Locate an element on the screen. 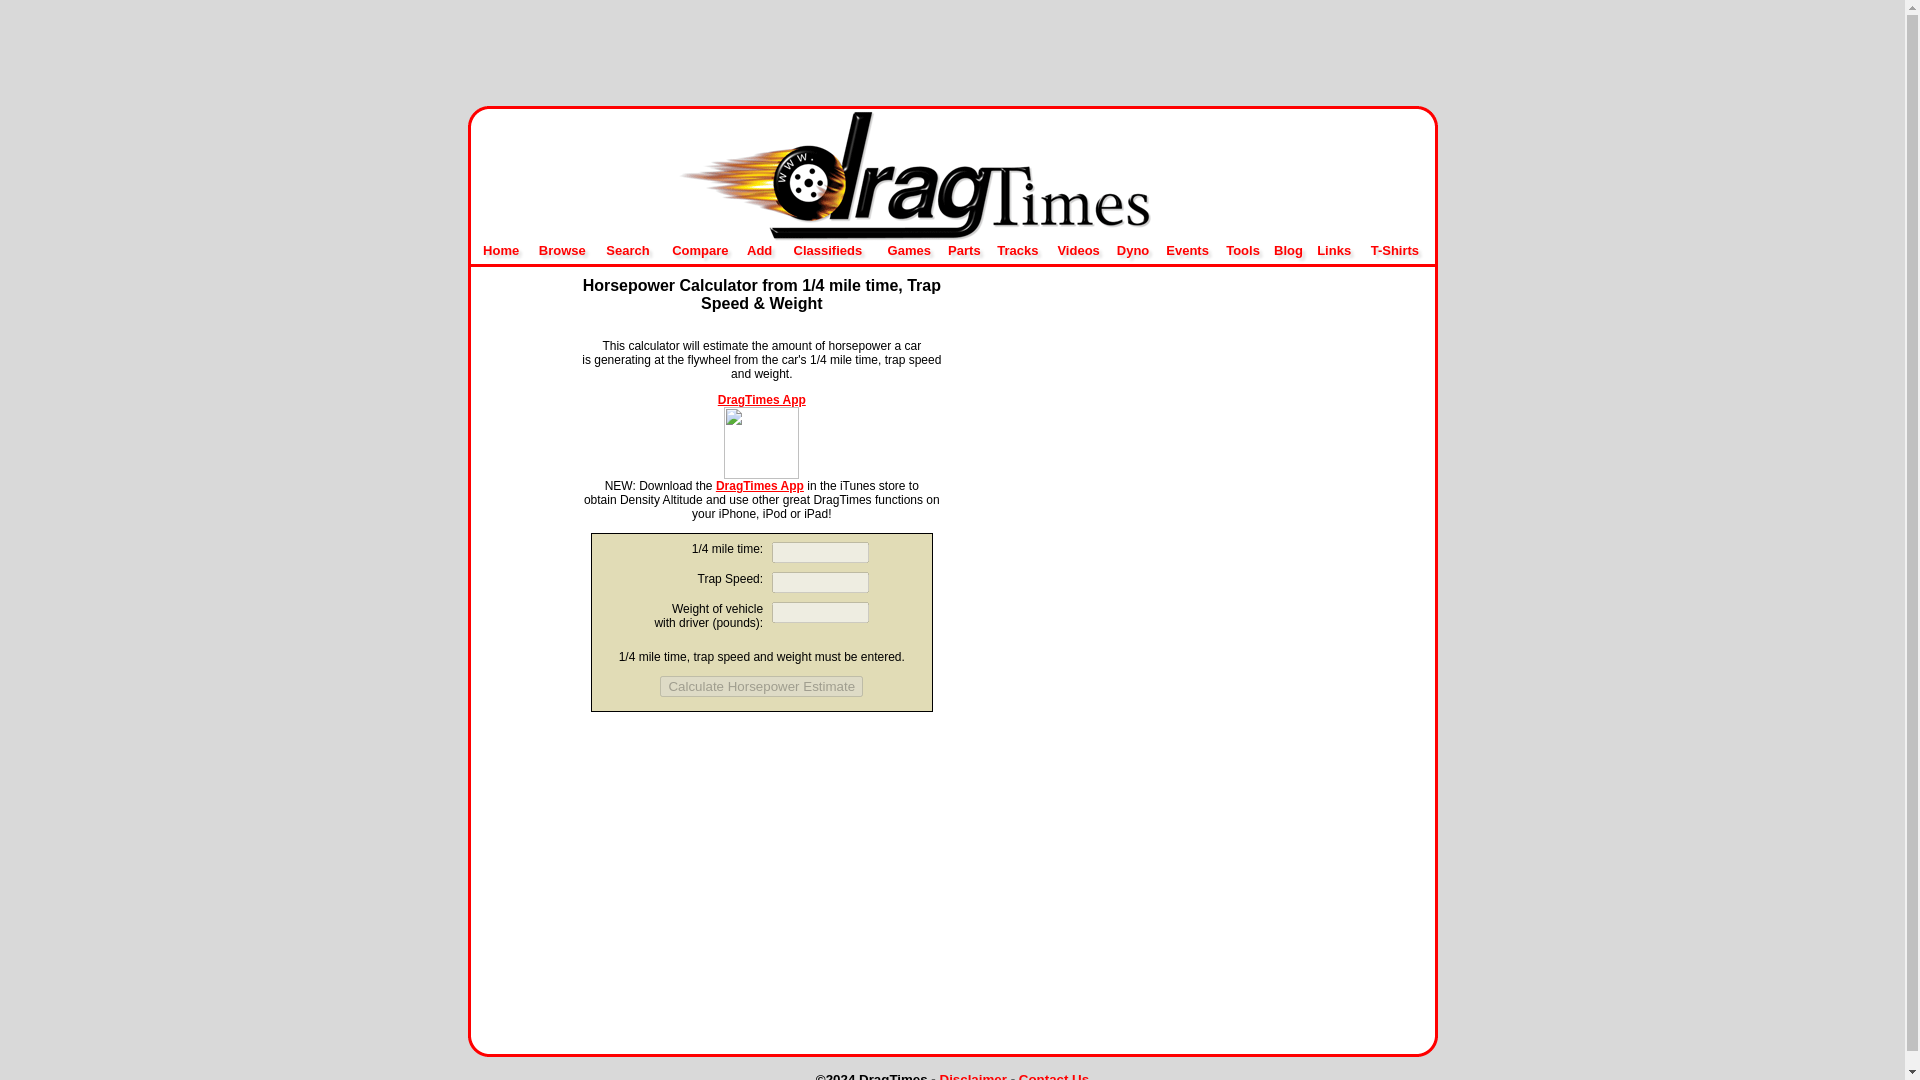 Image resolution: width=1920 pixels, height=1080 pixels. Add is located at coordinates (758, 250).